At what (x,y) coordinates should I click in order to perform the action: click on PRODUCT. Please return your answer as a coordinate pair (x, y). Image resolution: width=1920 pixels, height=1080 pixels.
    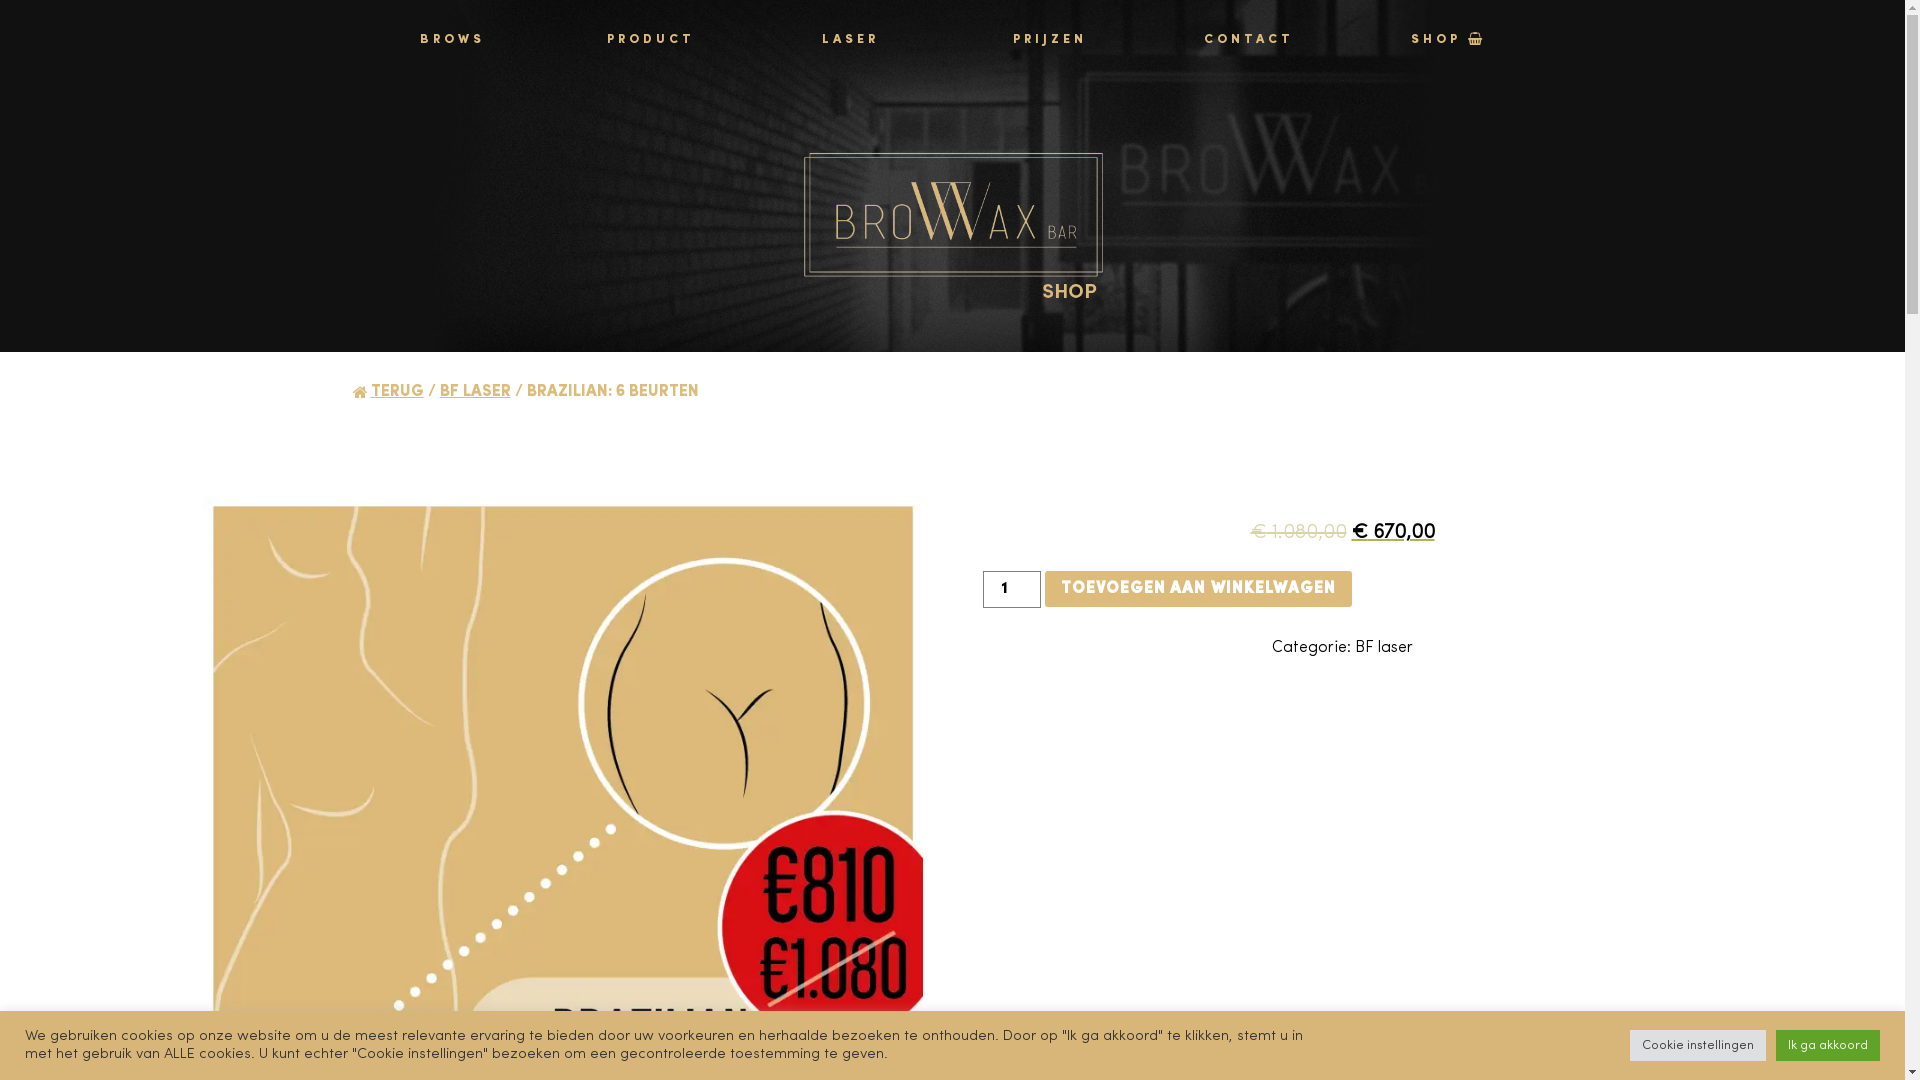
    Looking at the image, I should click on (652, 40).